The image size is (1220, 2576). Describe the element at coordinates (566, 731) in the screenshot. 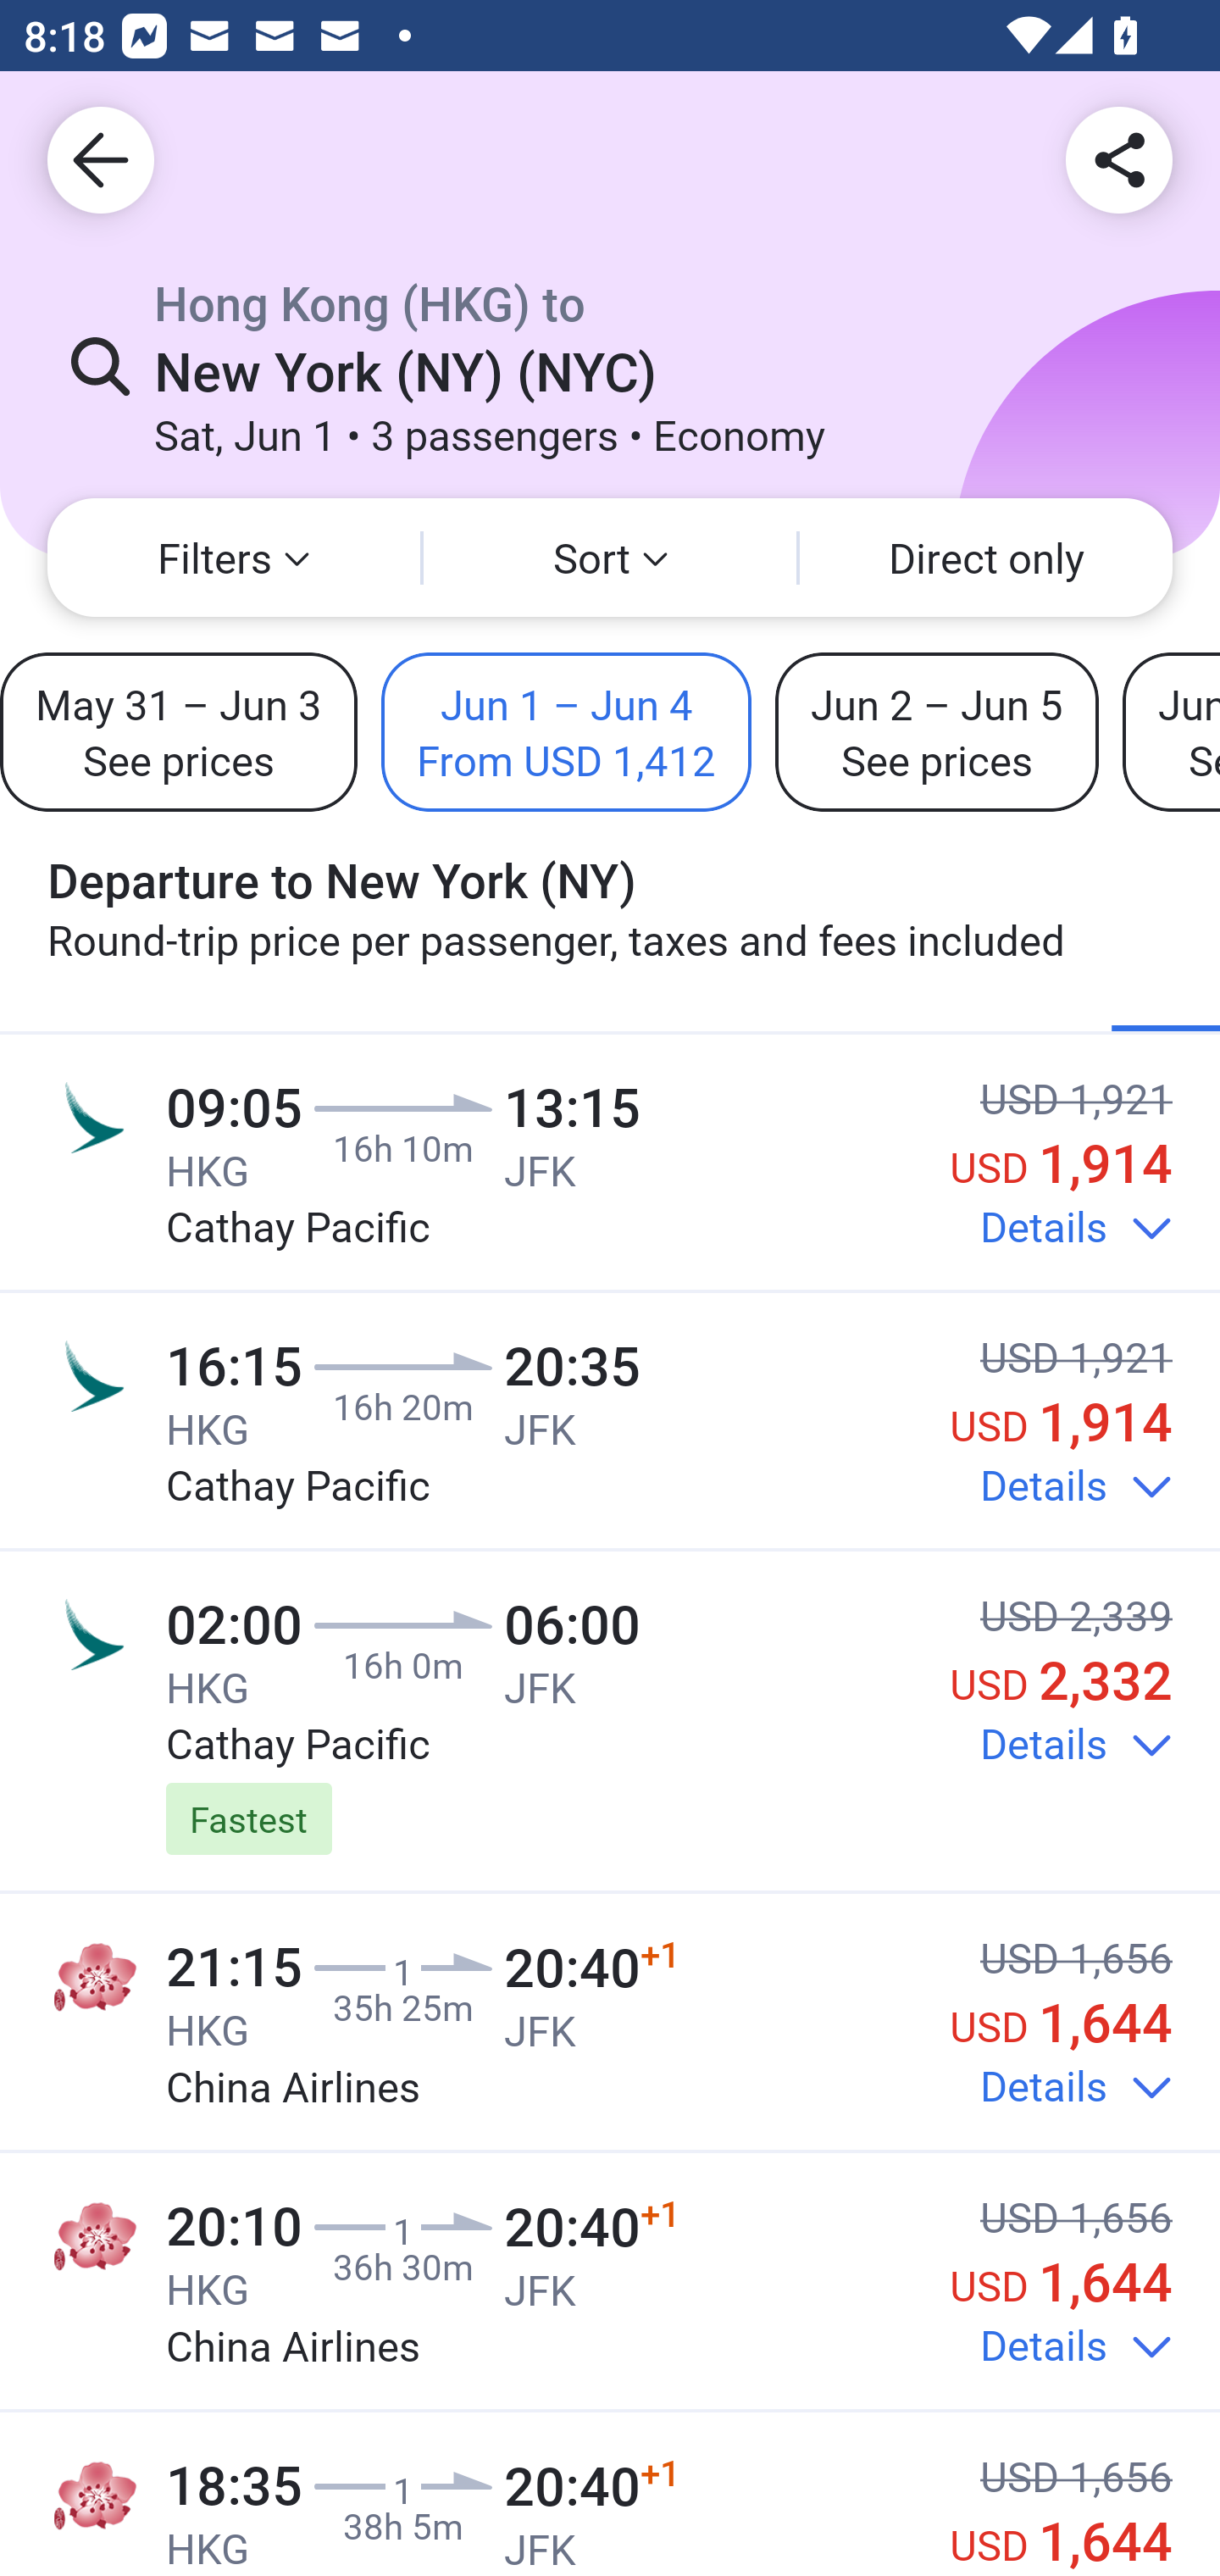

I see `Jun 1 – Jun 4 From USD 1,412` at that location.